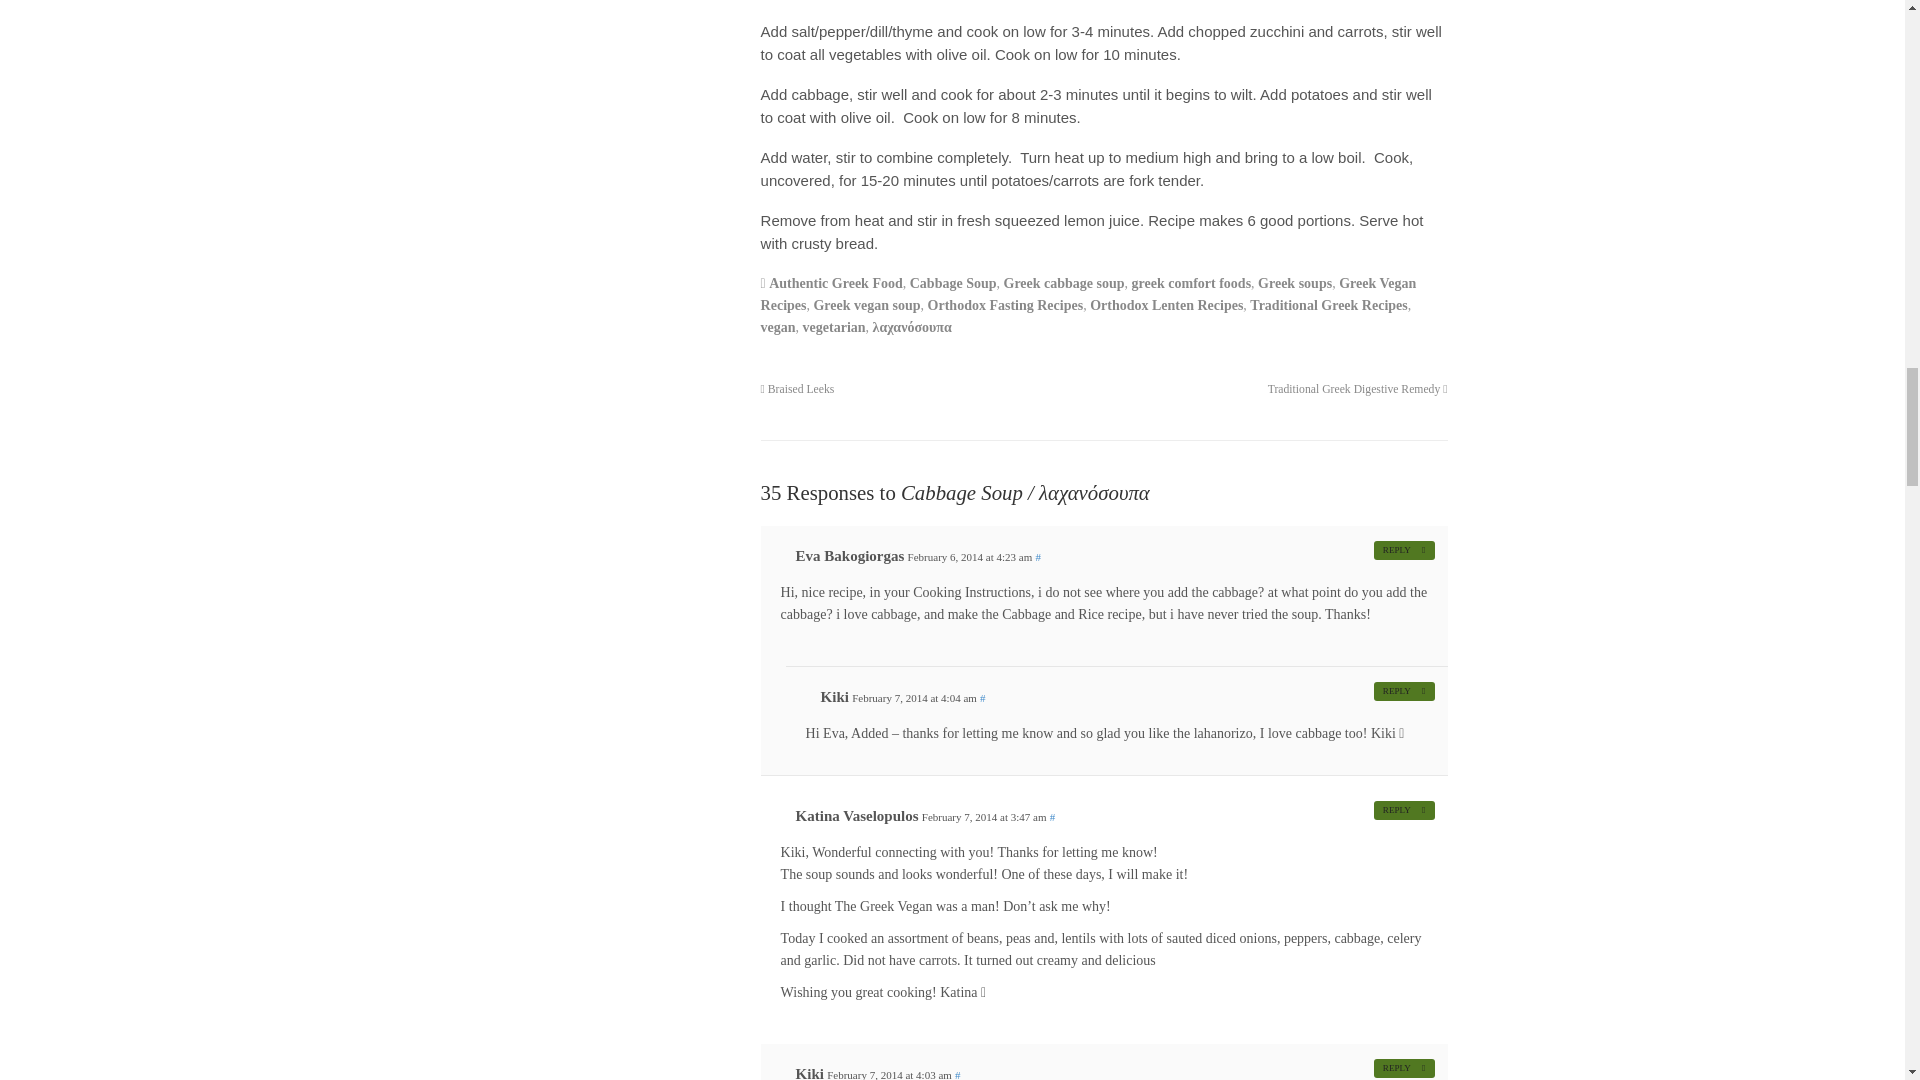 This screenshot has height=1080, width=1920. Describe the element at coordinates (1357, 390) in the screenshot. I see `Traditional Greek Digestive Remedy` at that location.